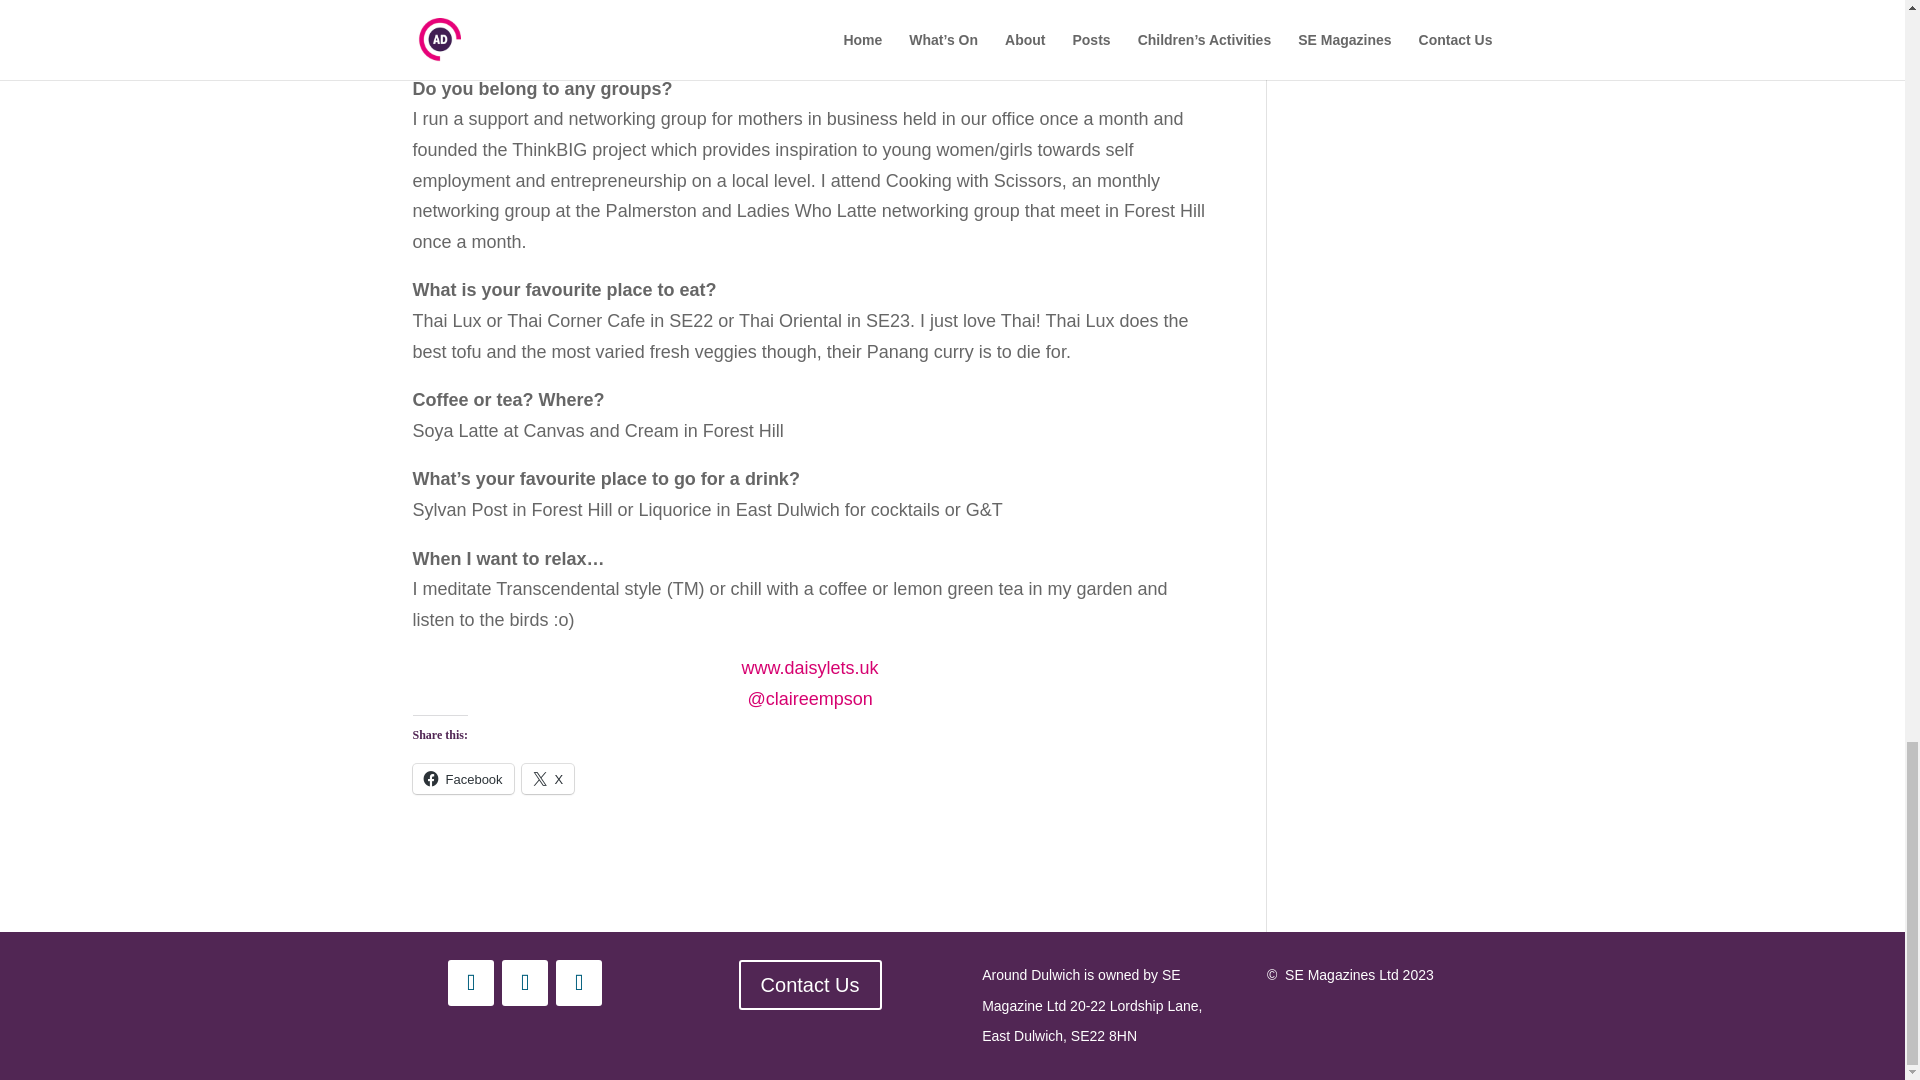 Image resolution: width=1920 pixels, height=1080 pixels. Describe the element at coordinates (548, 778) in the screenshot. I see `X` at that location.